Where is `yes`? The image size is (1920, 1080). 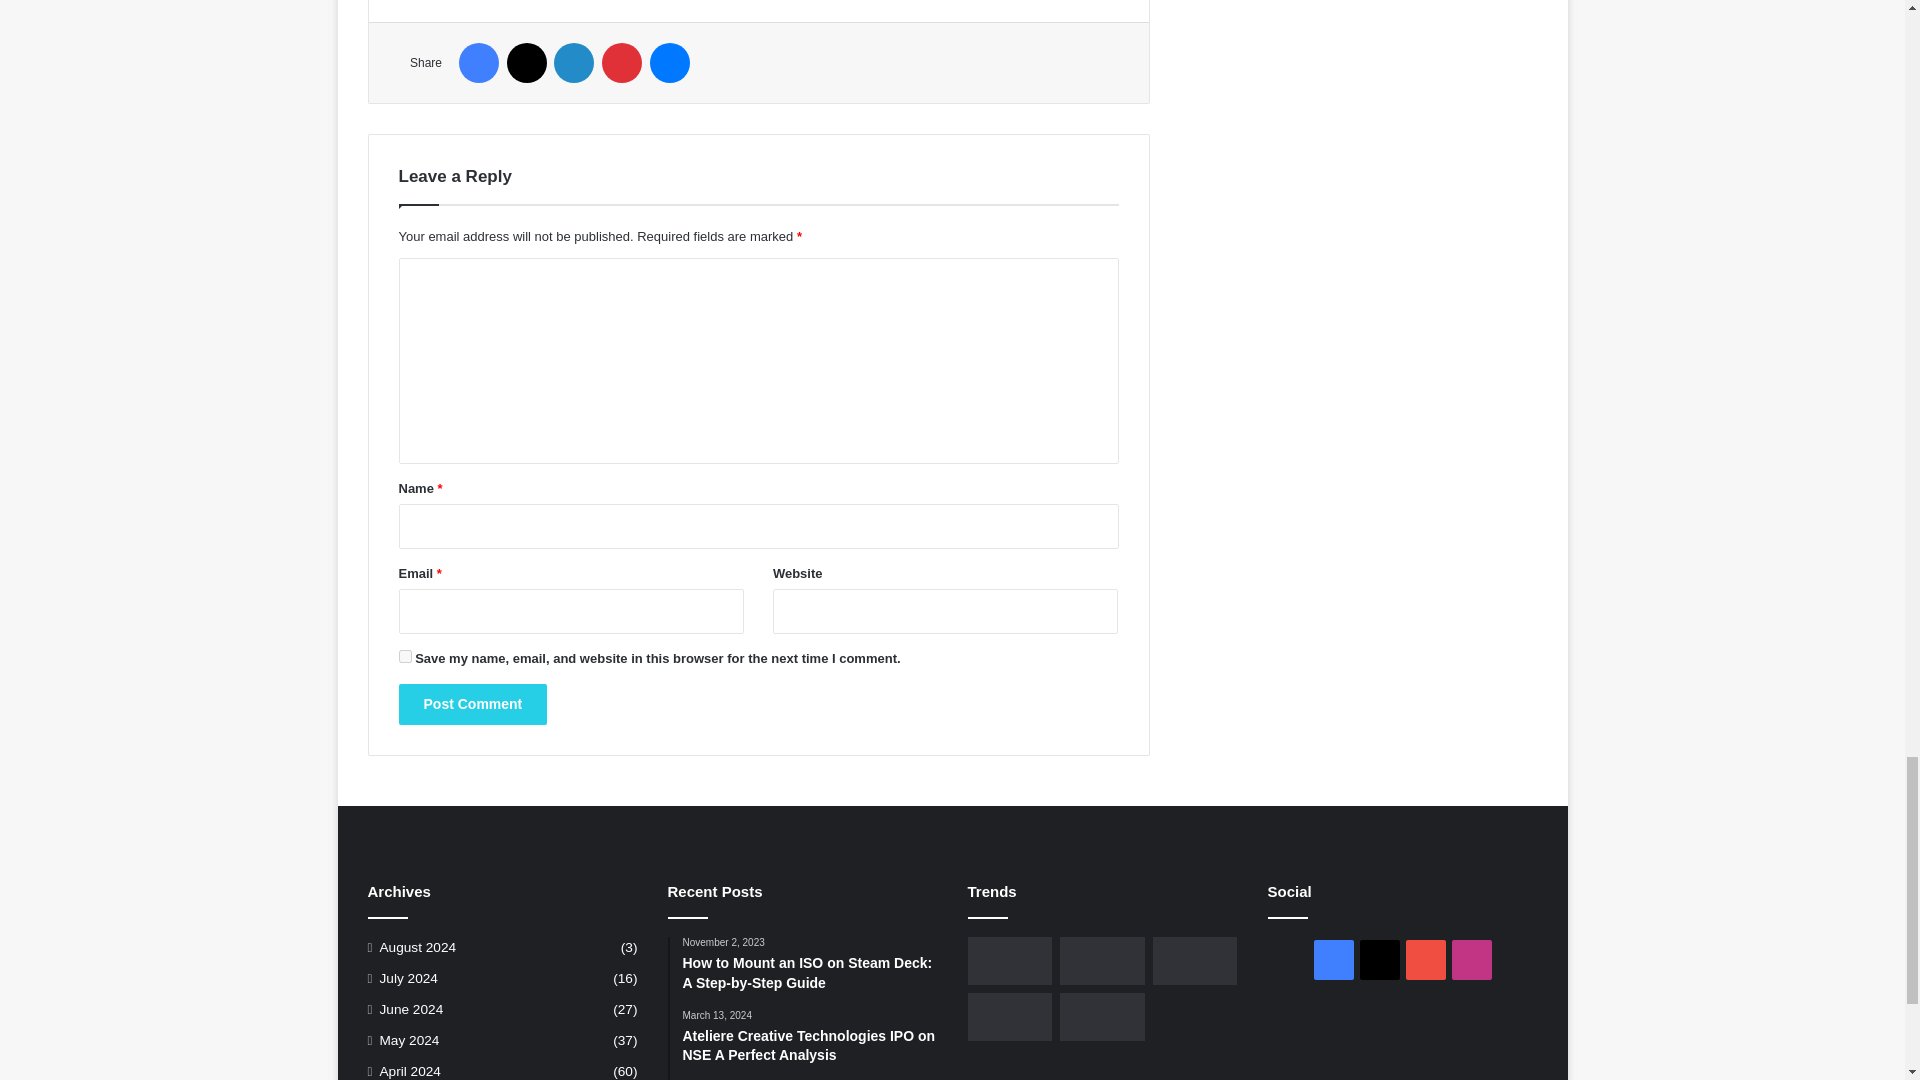 yes is located at coordinates (404, 656).